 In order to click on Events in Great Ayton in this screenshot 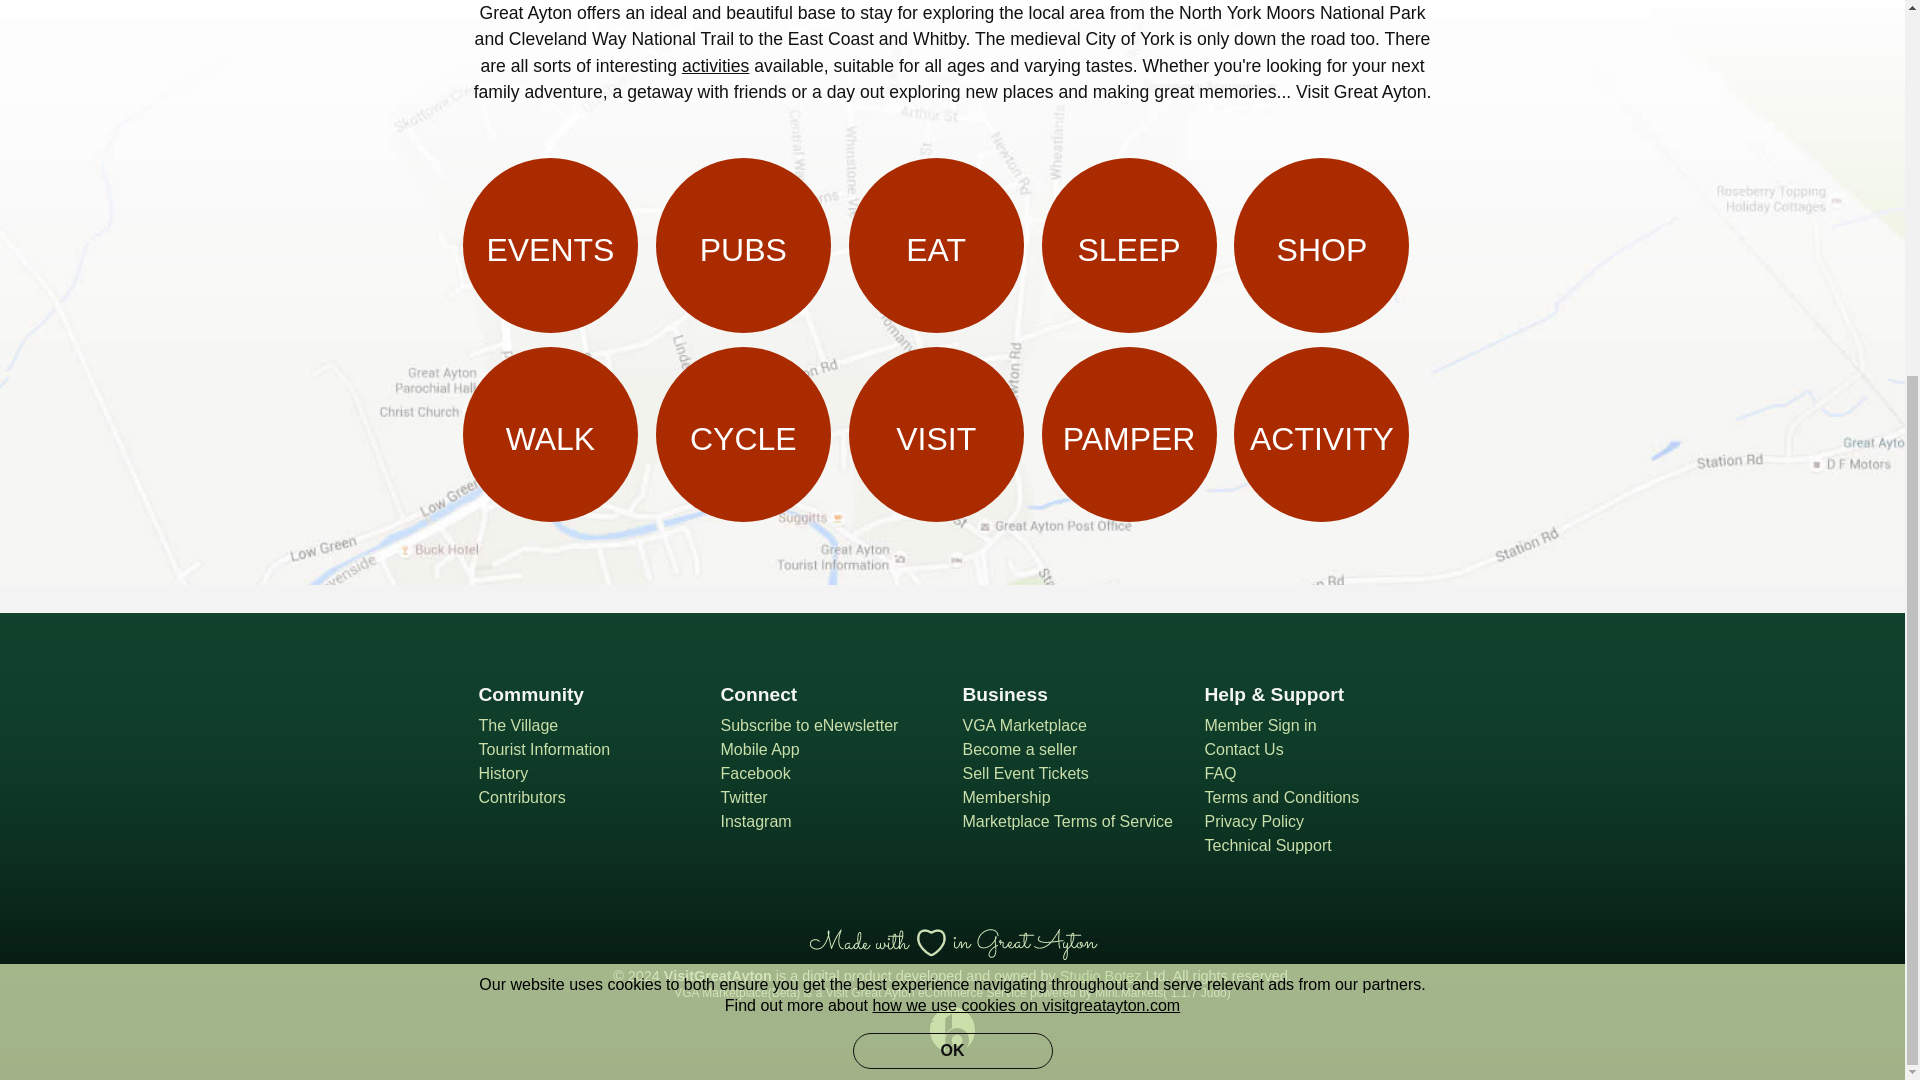, I will do `click(550, 244)`.